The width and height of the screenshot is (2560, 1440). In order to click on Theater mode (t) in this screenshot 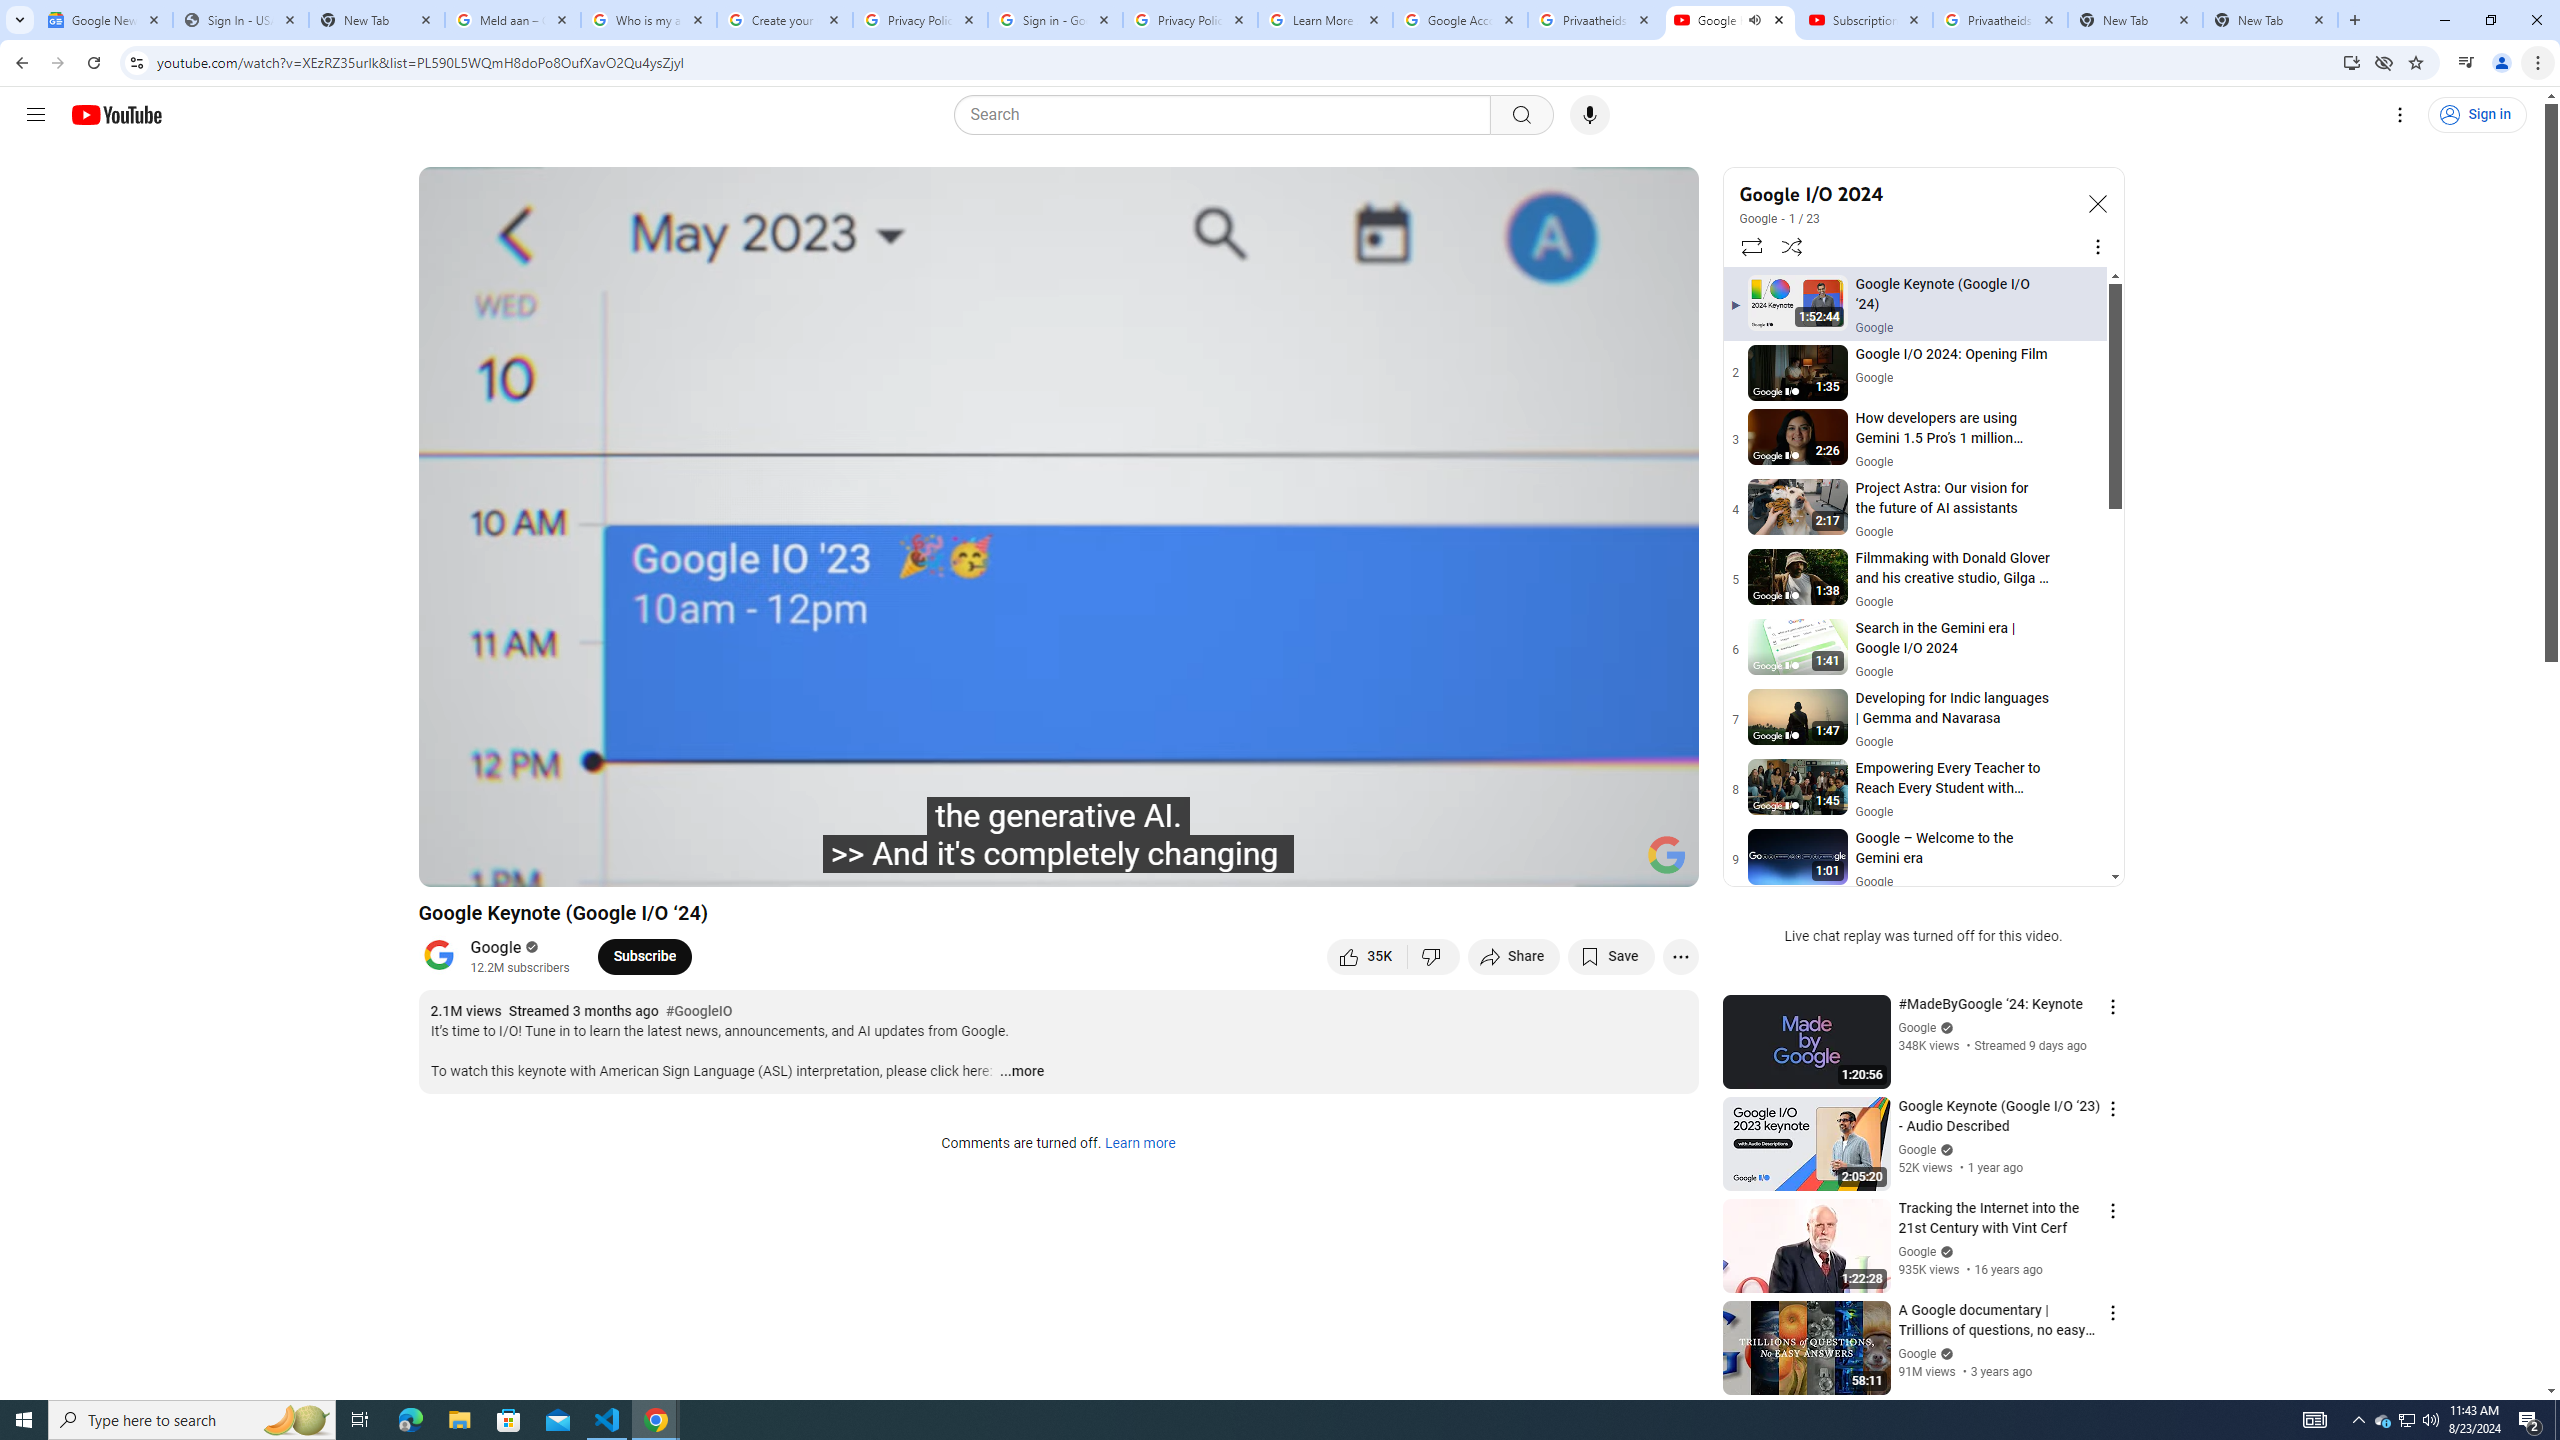, I will do `click(1614, 863)`.